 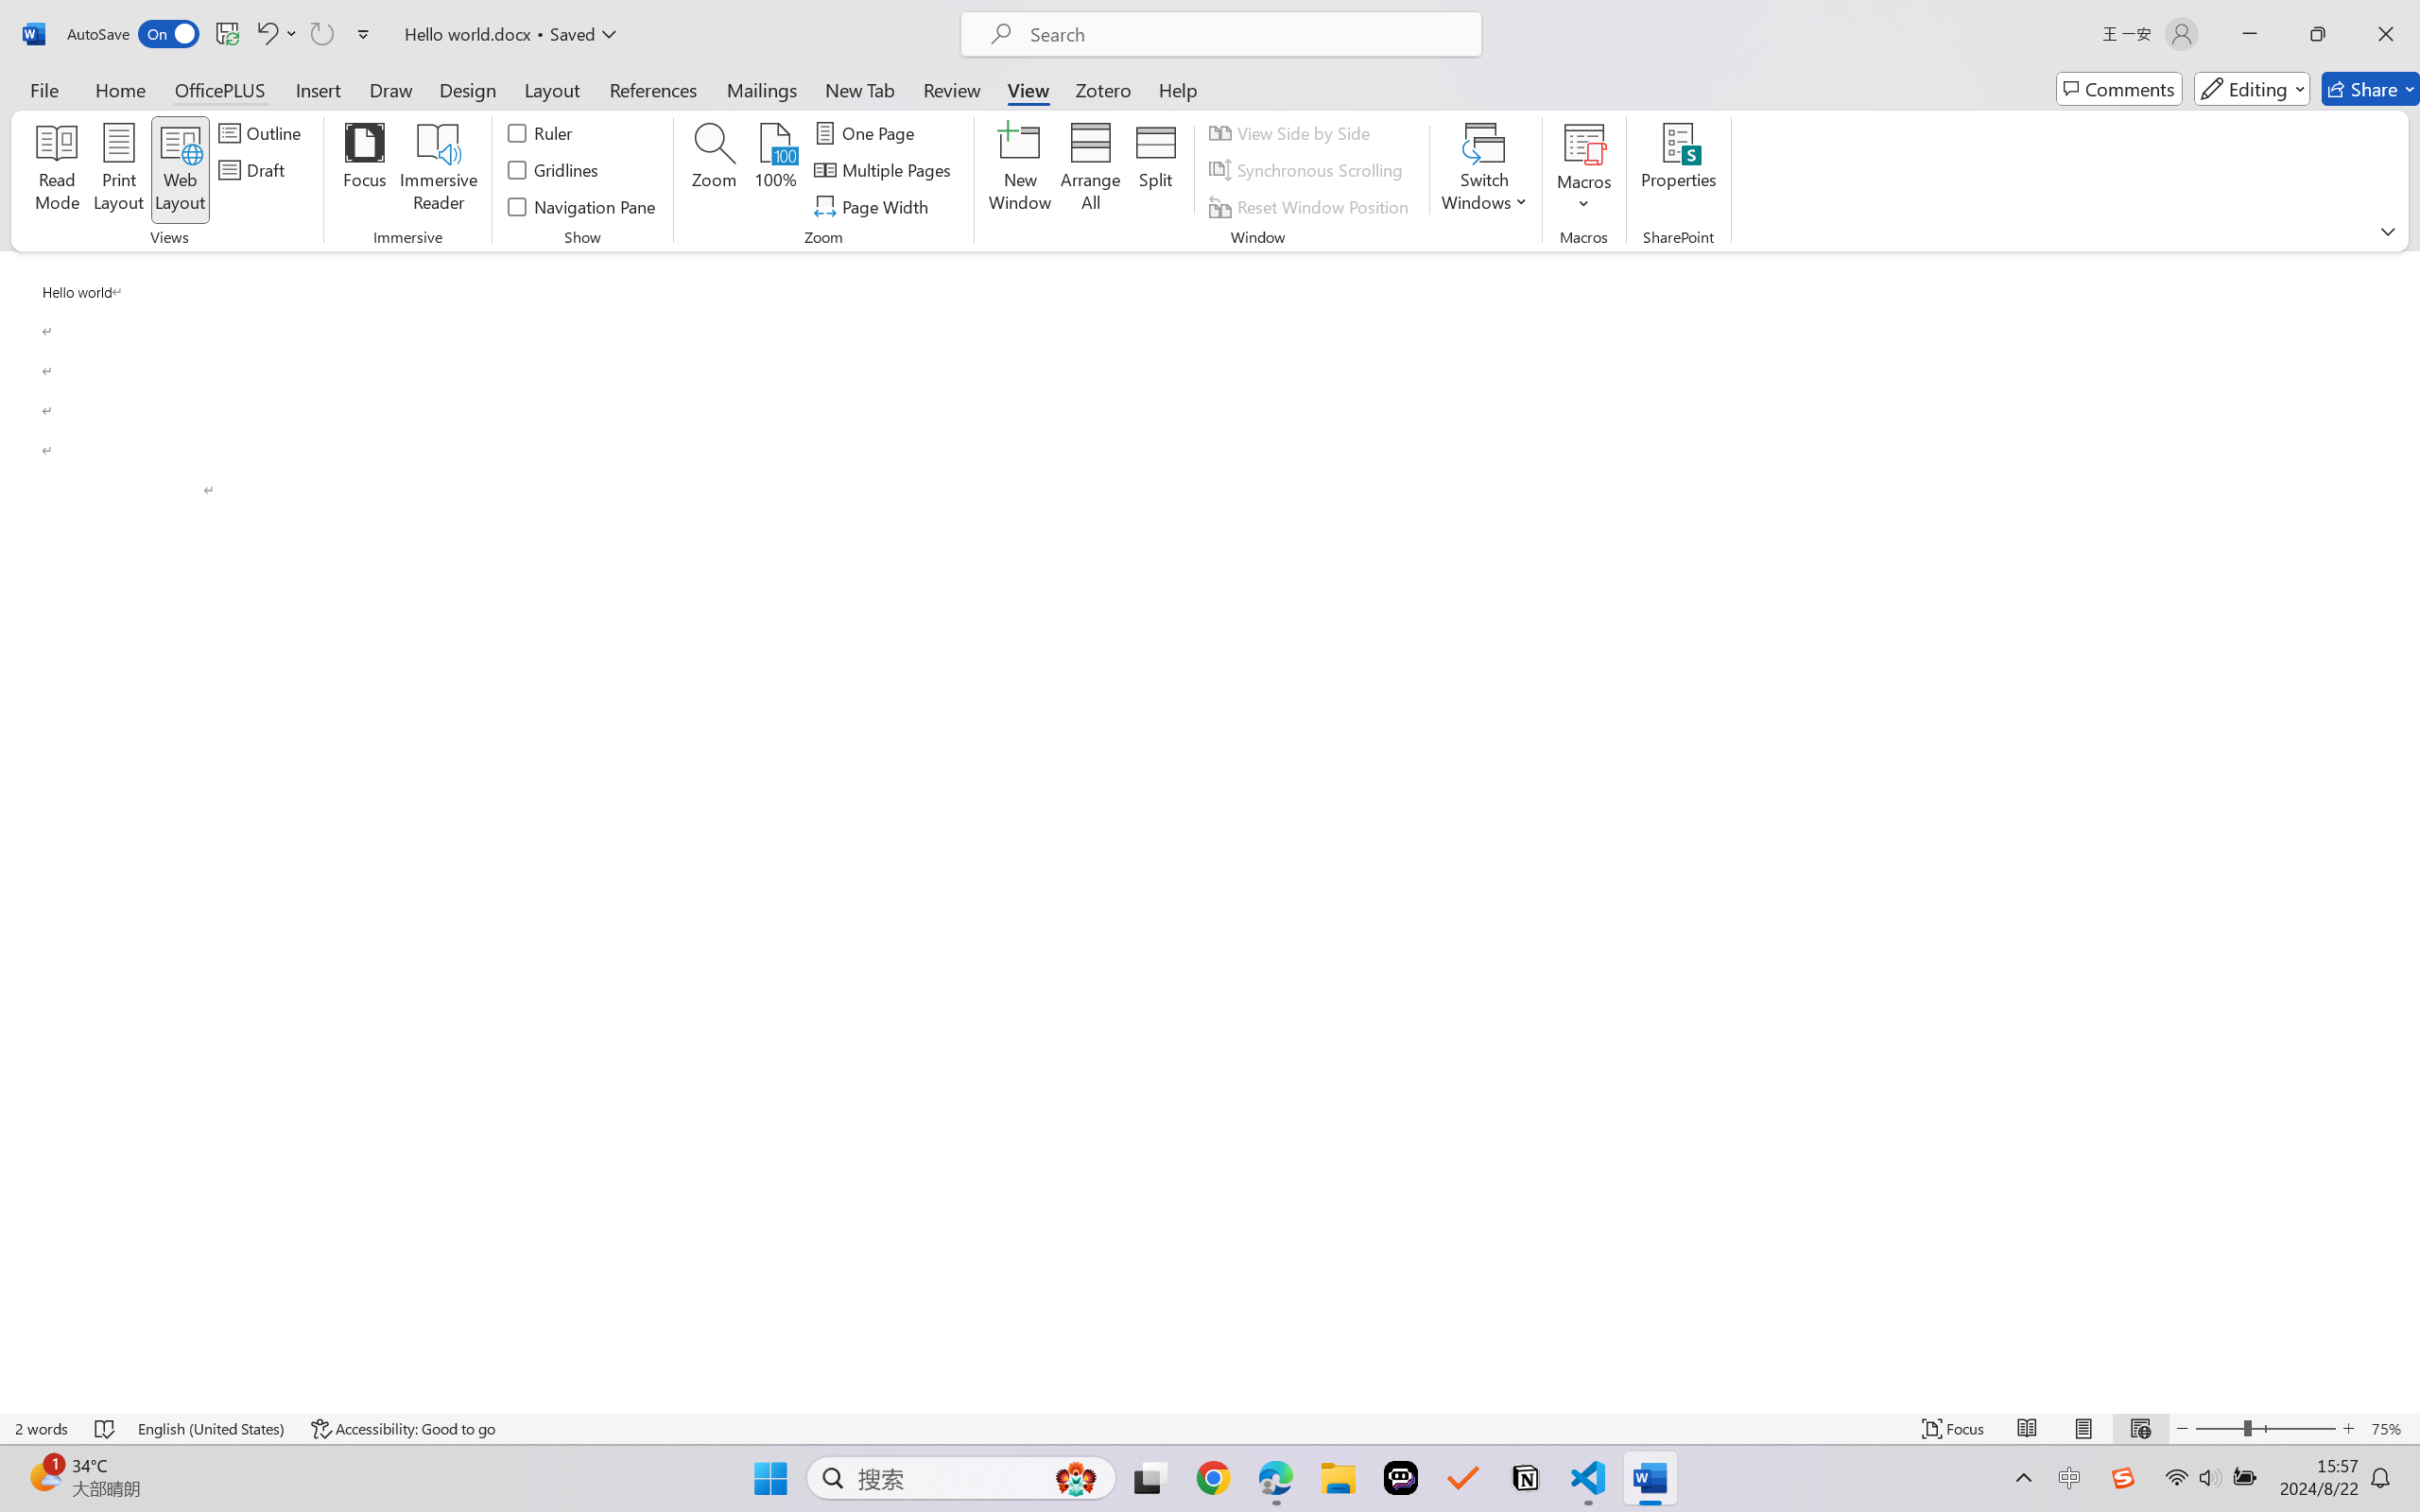 I want to click on Zoom, so click(x=2265, y=1429).